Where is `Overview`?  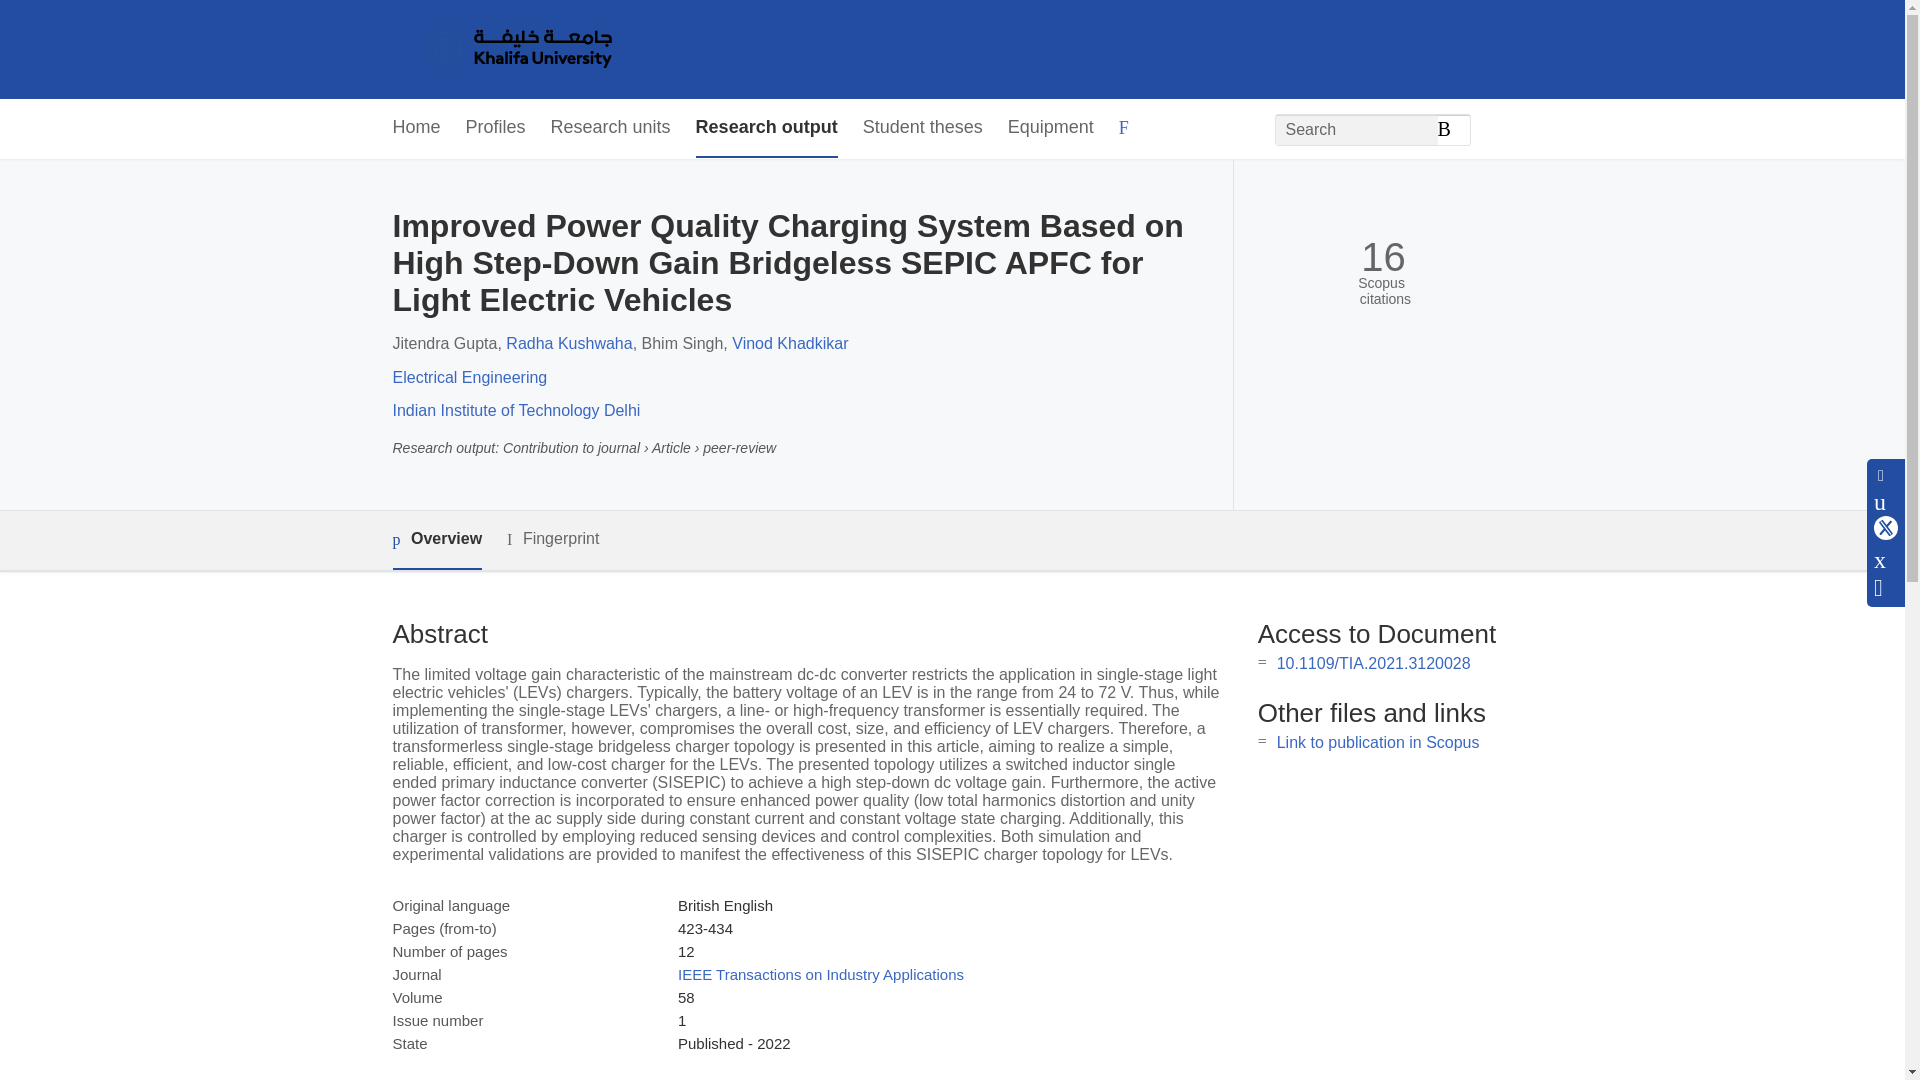
Overview is located at coordinates (436, 540).